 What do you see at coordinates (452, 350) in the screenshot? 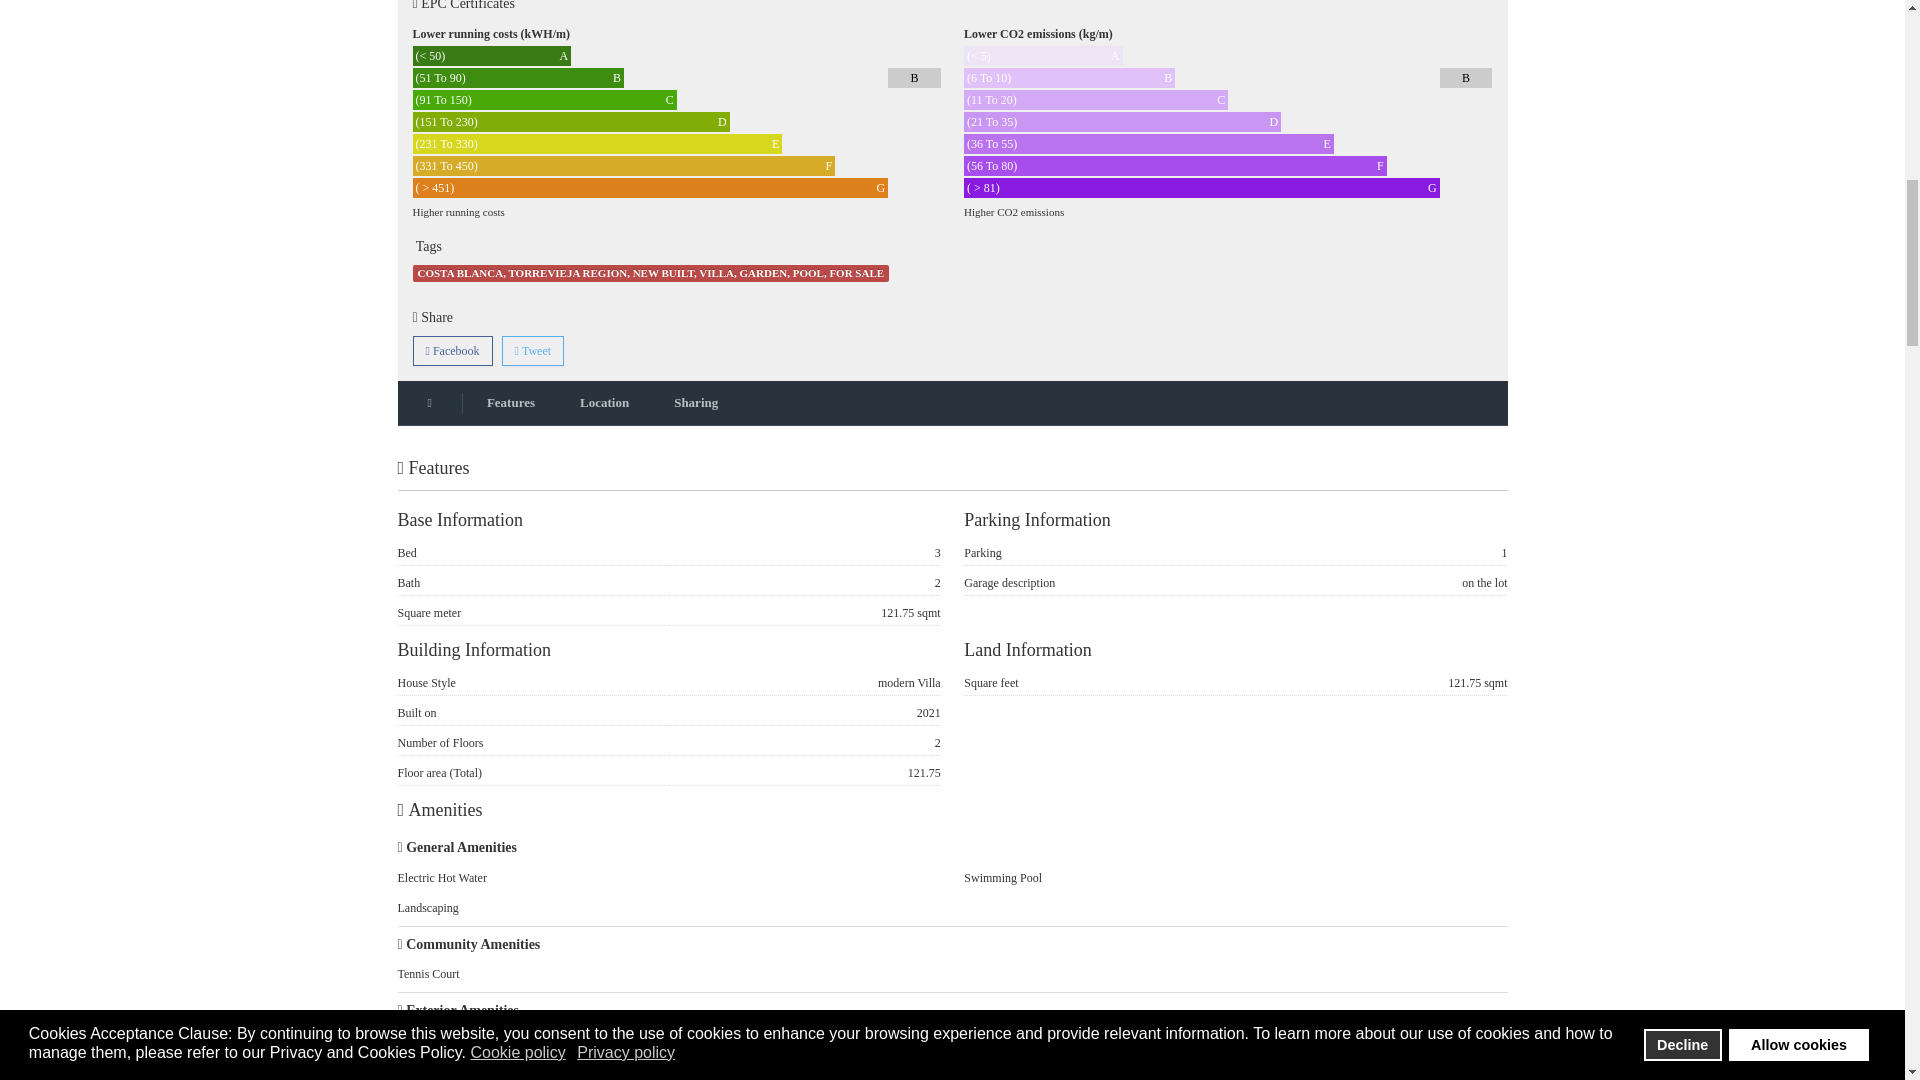
I see `Ask your Facebook friends what they think about this home` at bounding box center [452, 350].